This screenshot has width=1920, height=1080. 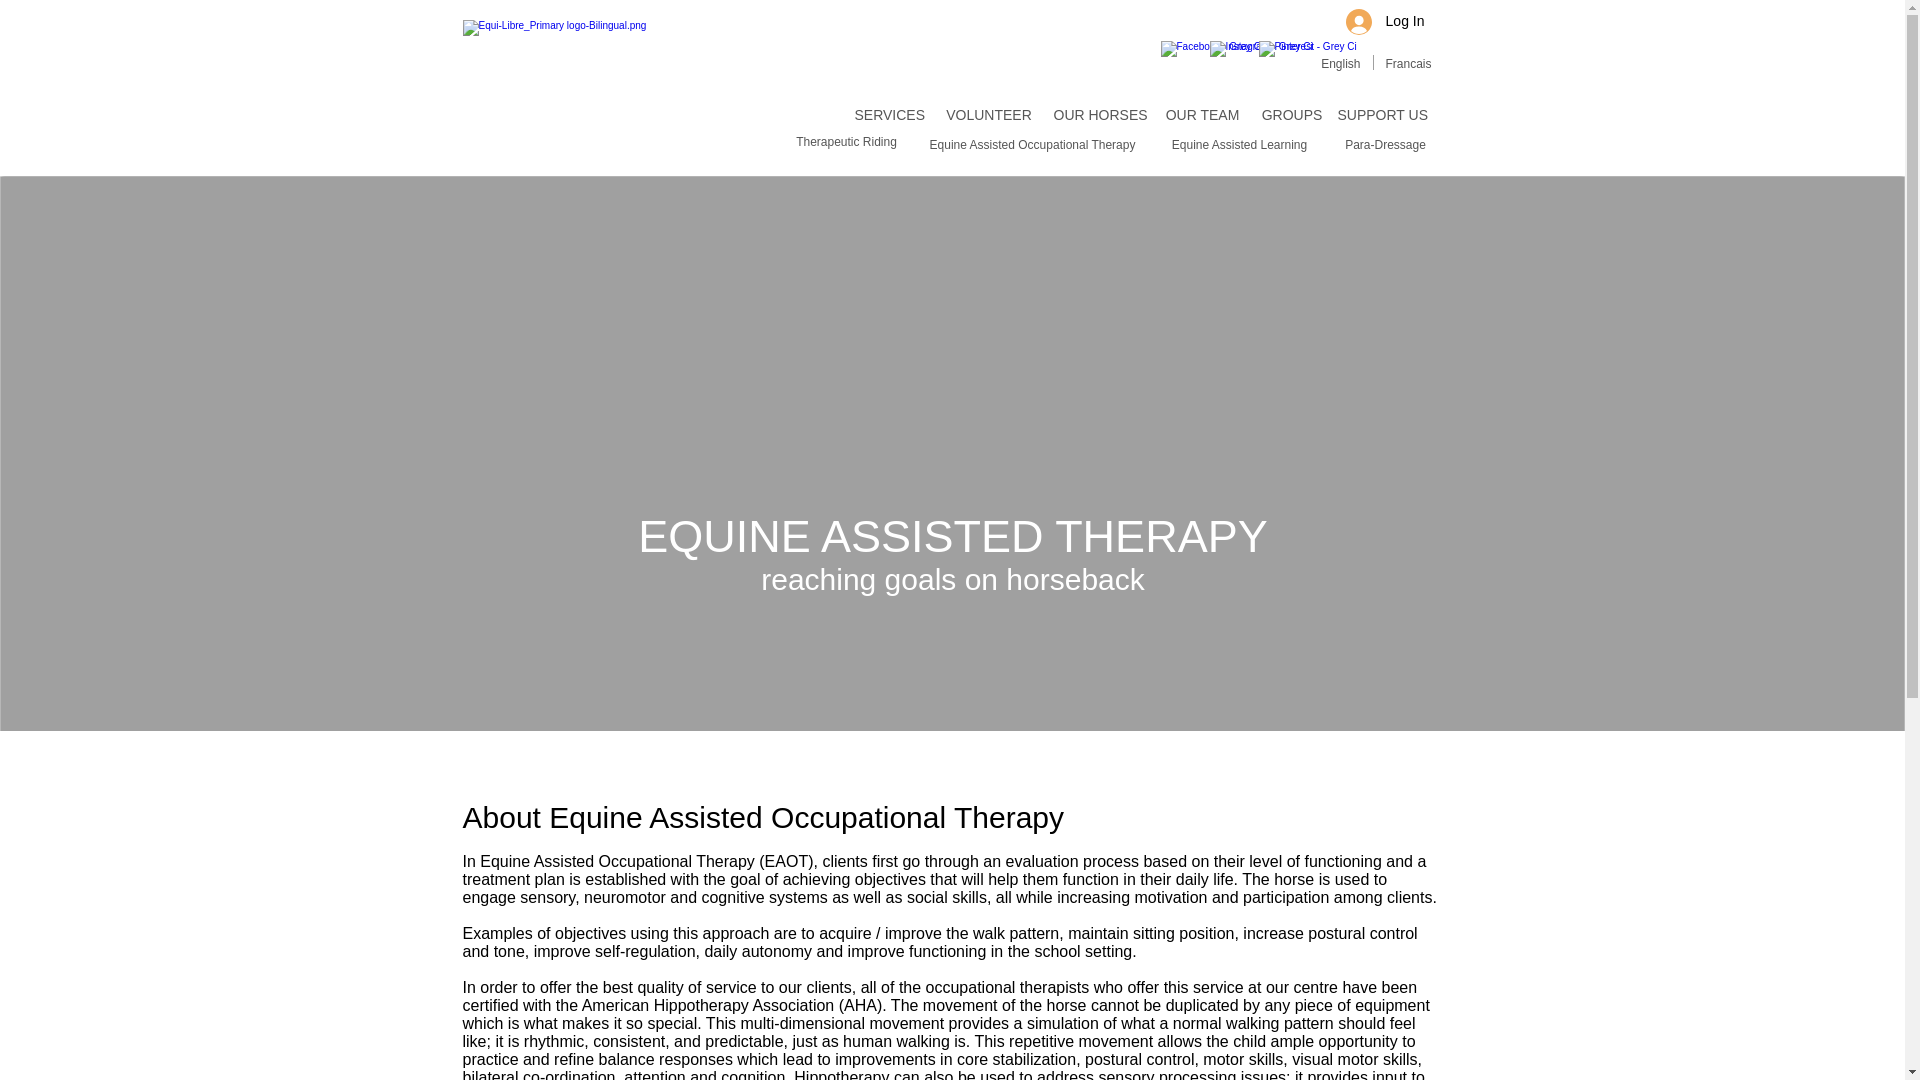 I want to click on English, so click(x=1340, y=64).